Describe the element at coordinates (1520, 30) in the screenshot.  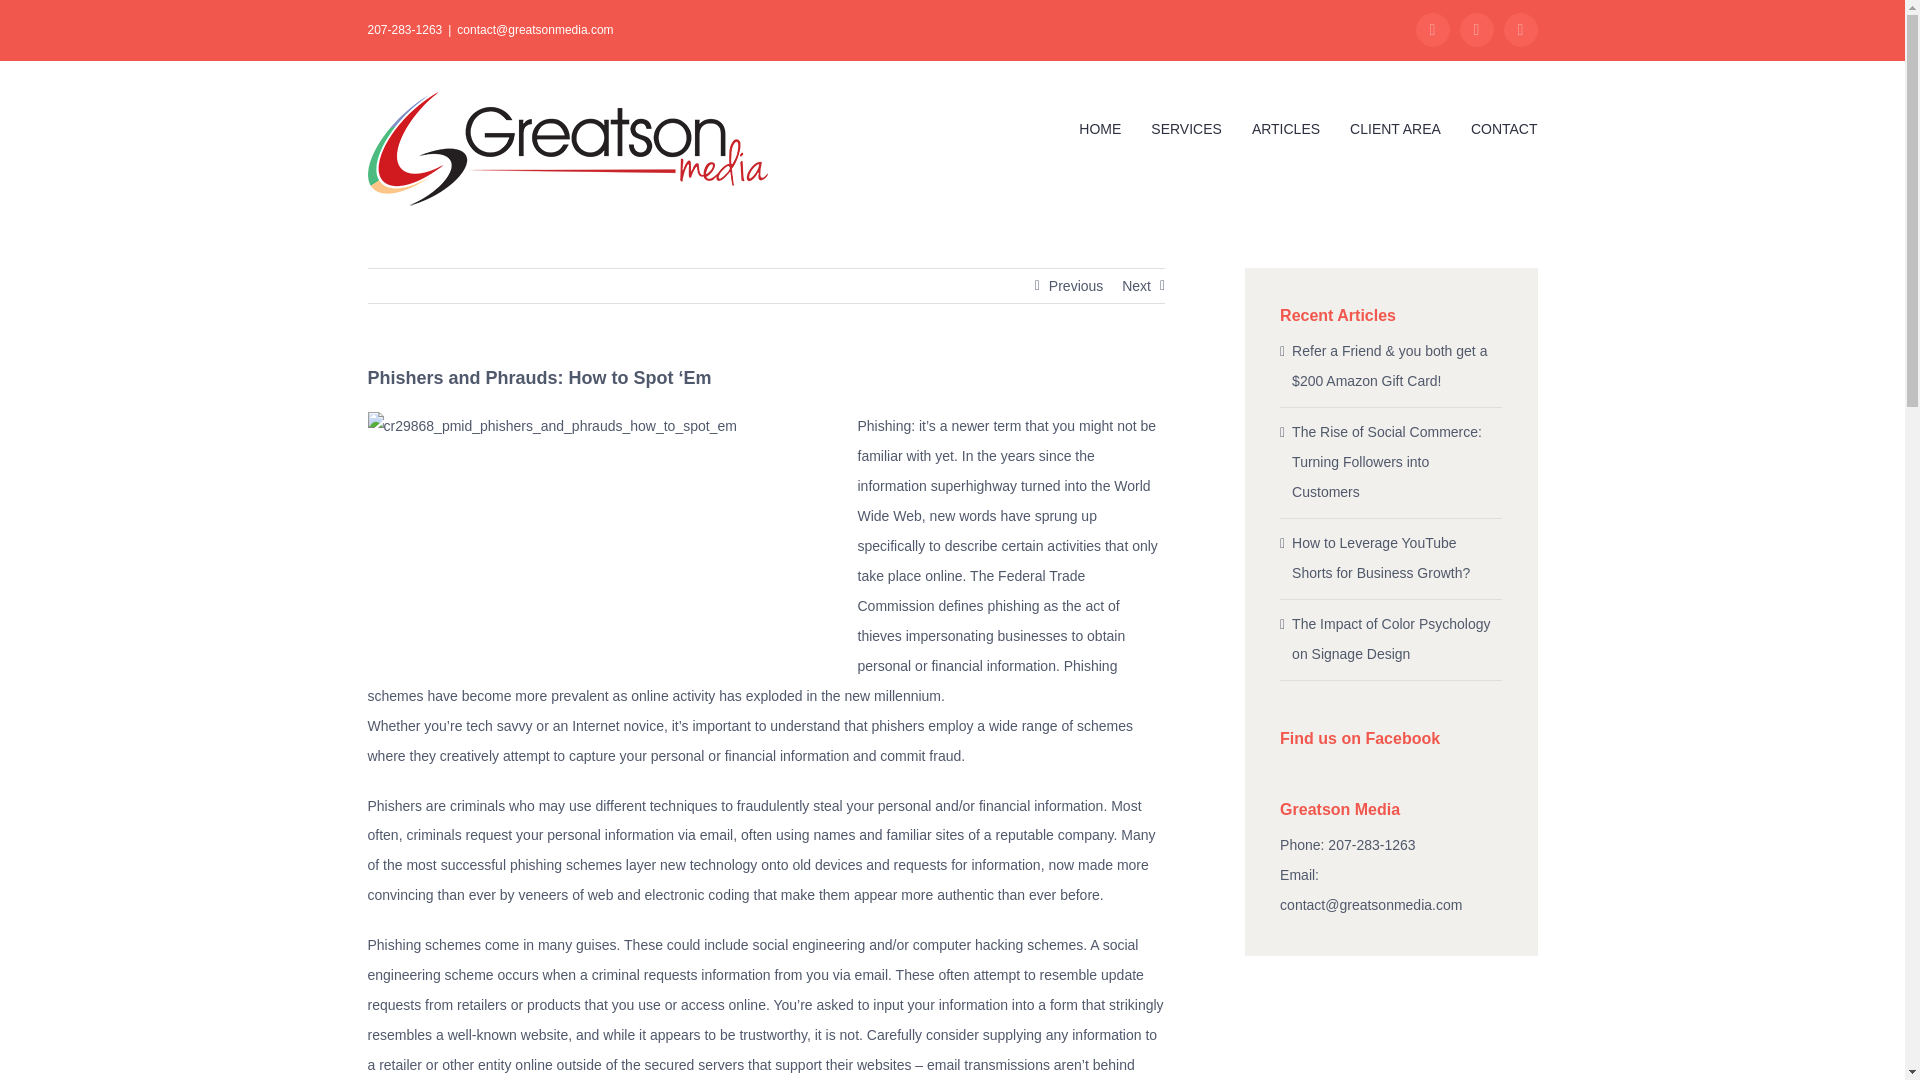
I see `X` at that location.